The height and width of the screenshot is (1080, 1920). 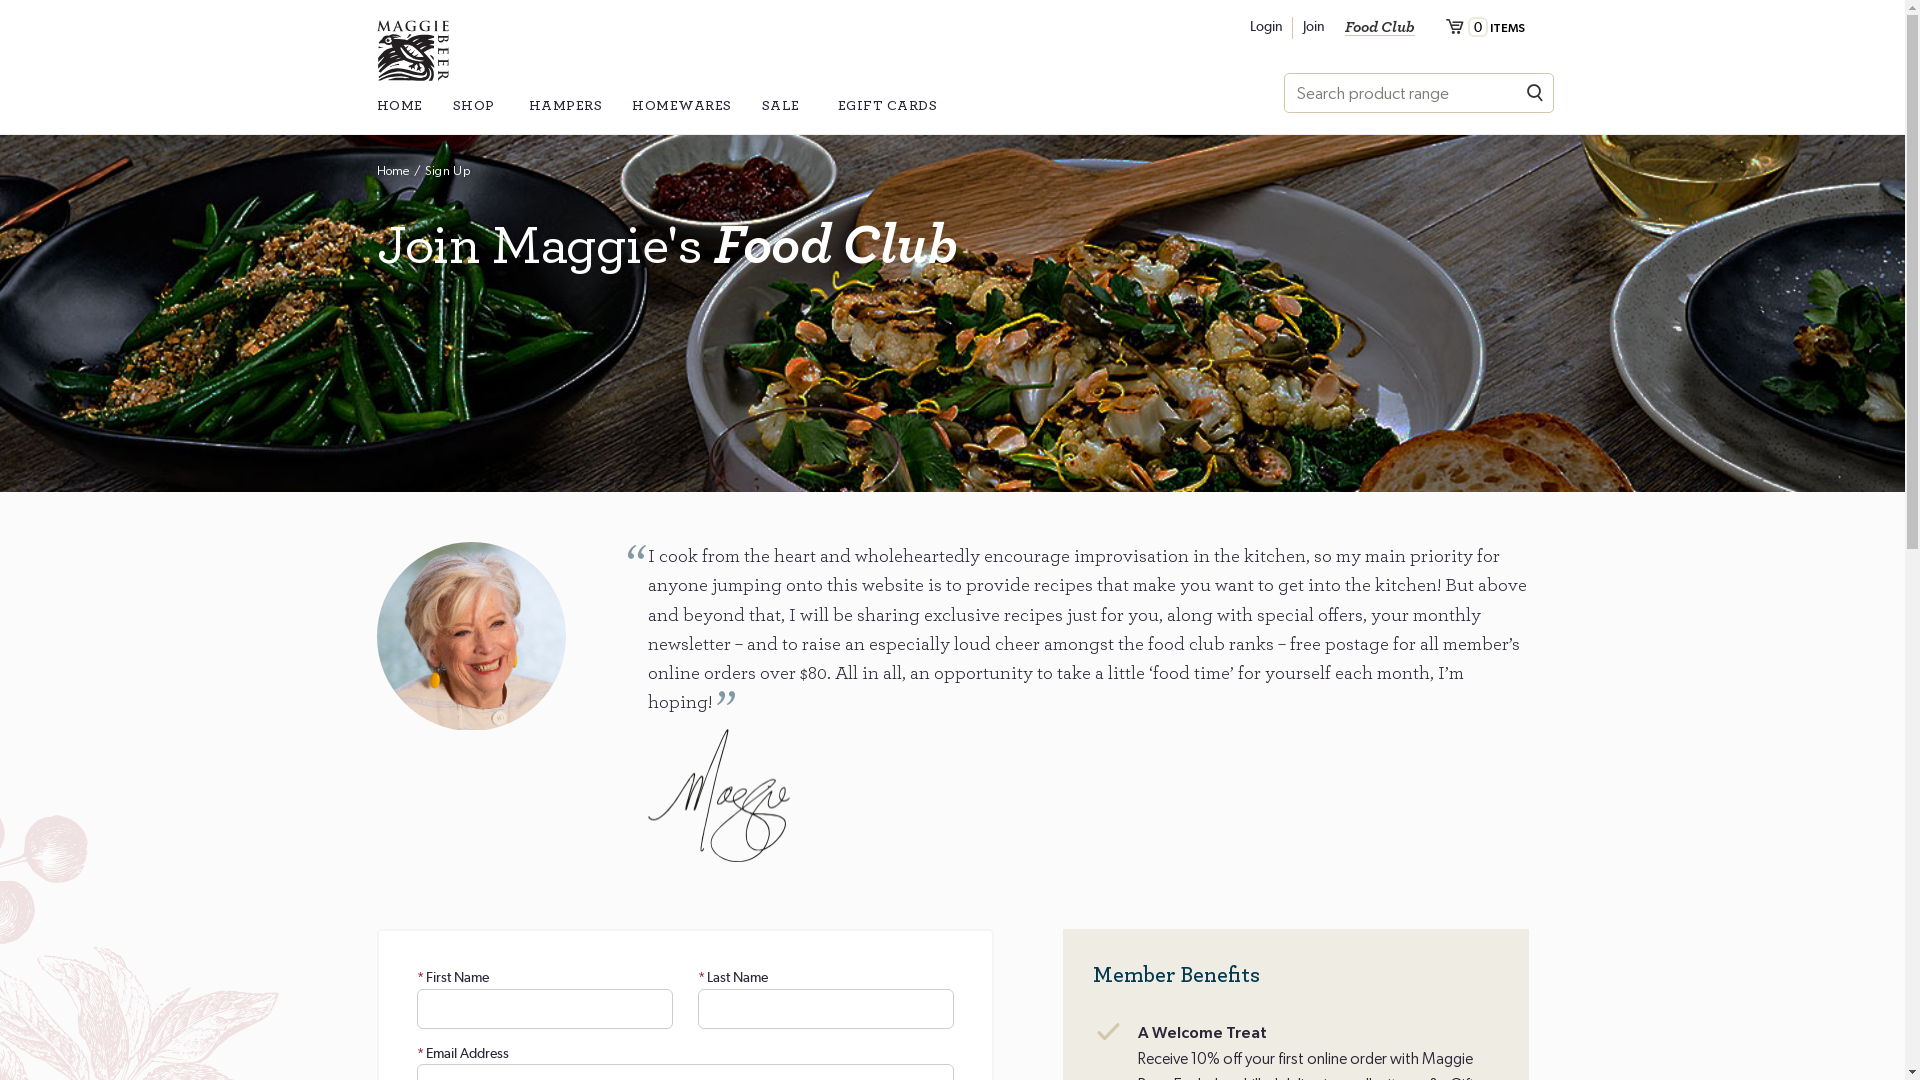 What do you see at coordinates (888, 116) in the screenshot?
I see `EGIFT CARDS` at bounding box center [888, 116].